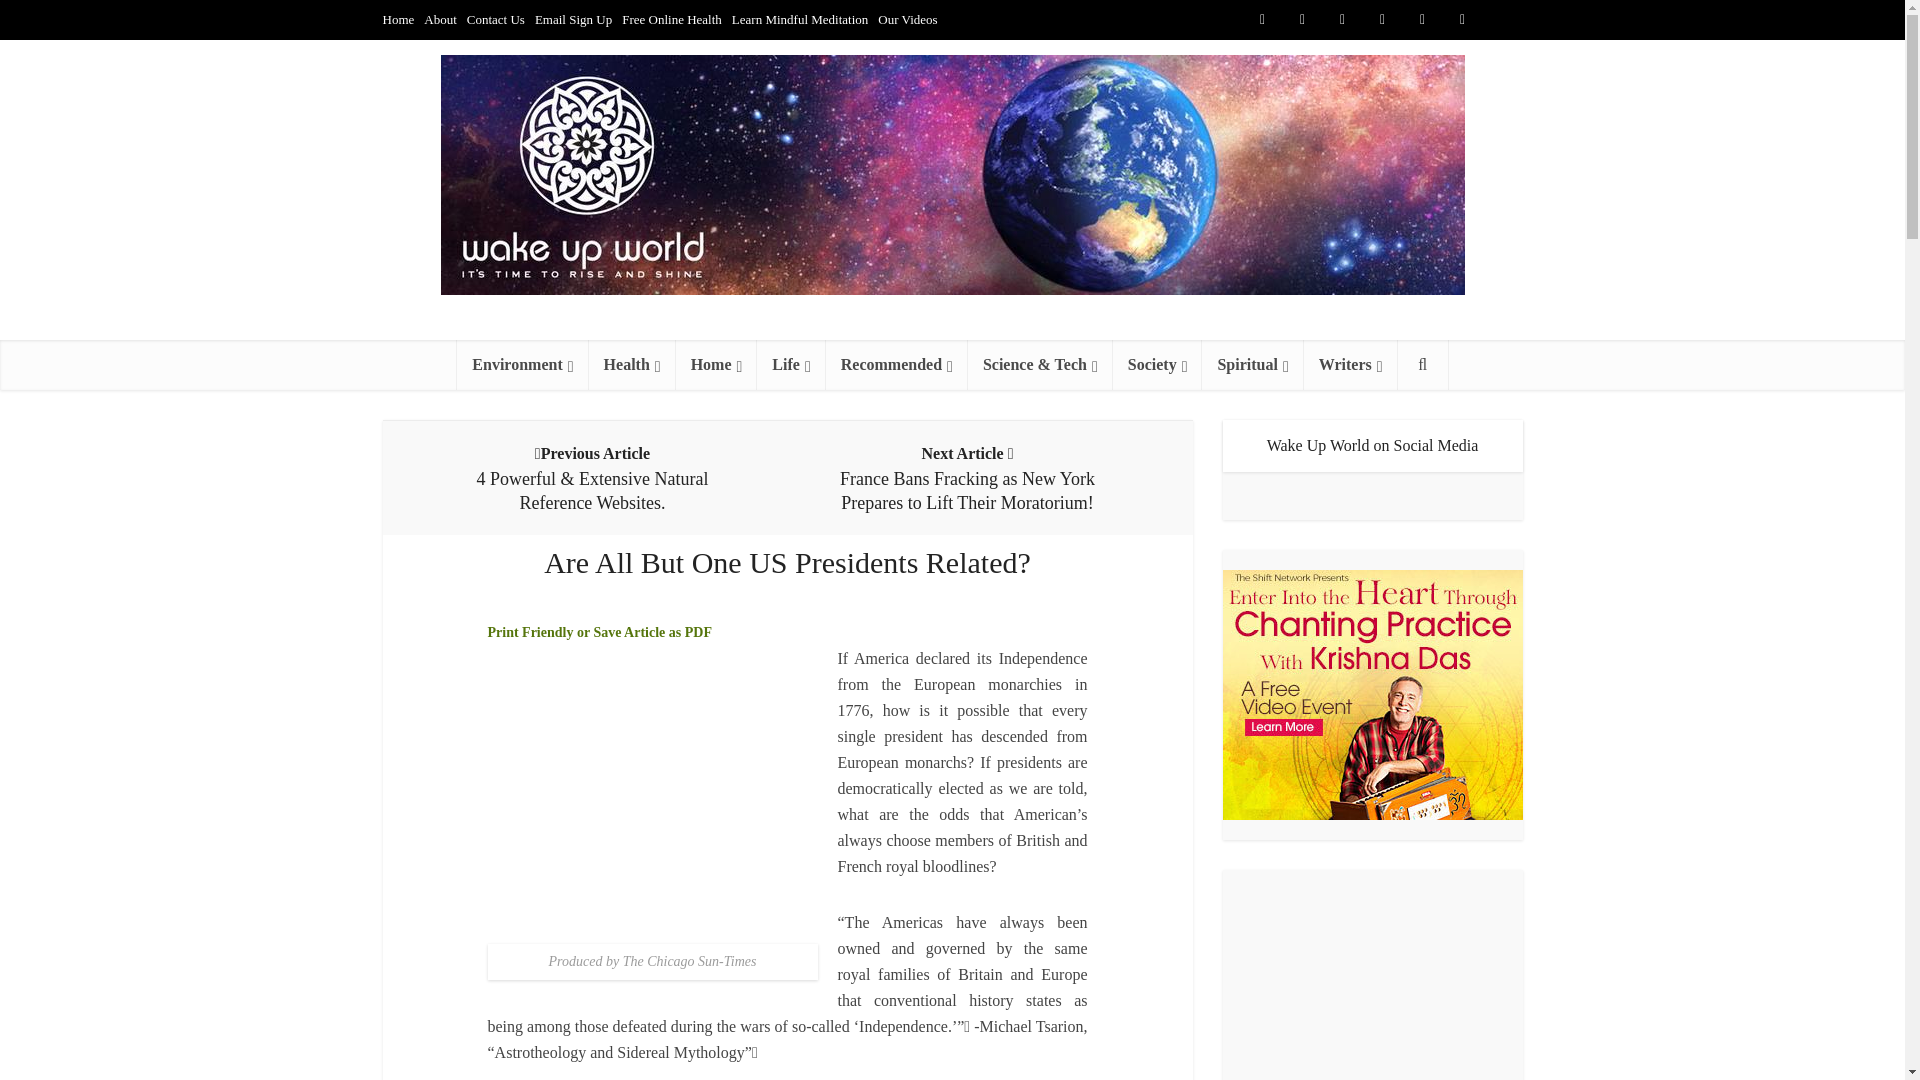  What do you see at coordinates (495, 19) in the screenshot?
I see `Contact Us` at bounding box center [495, 19].